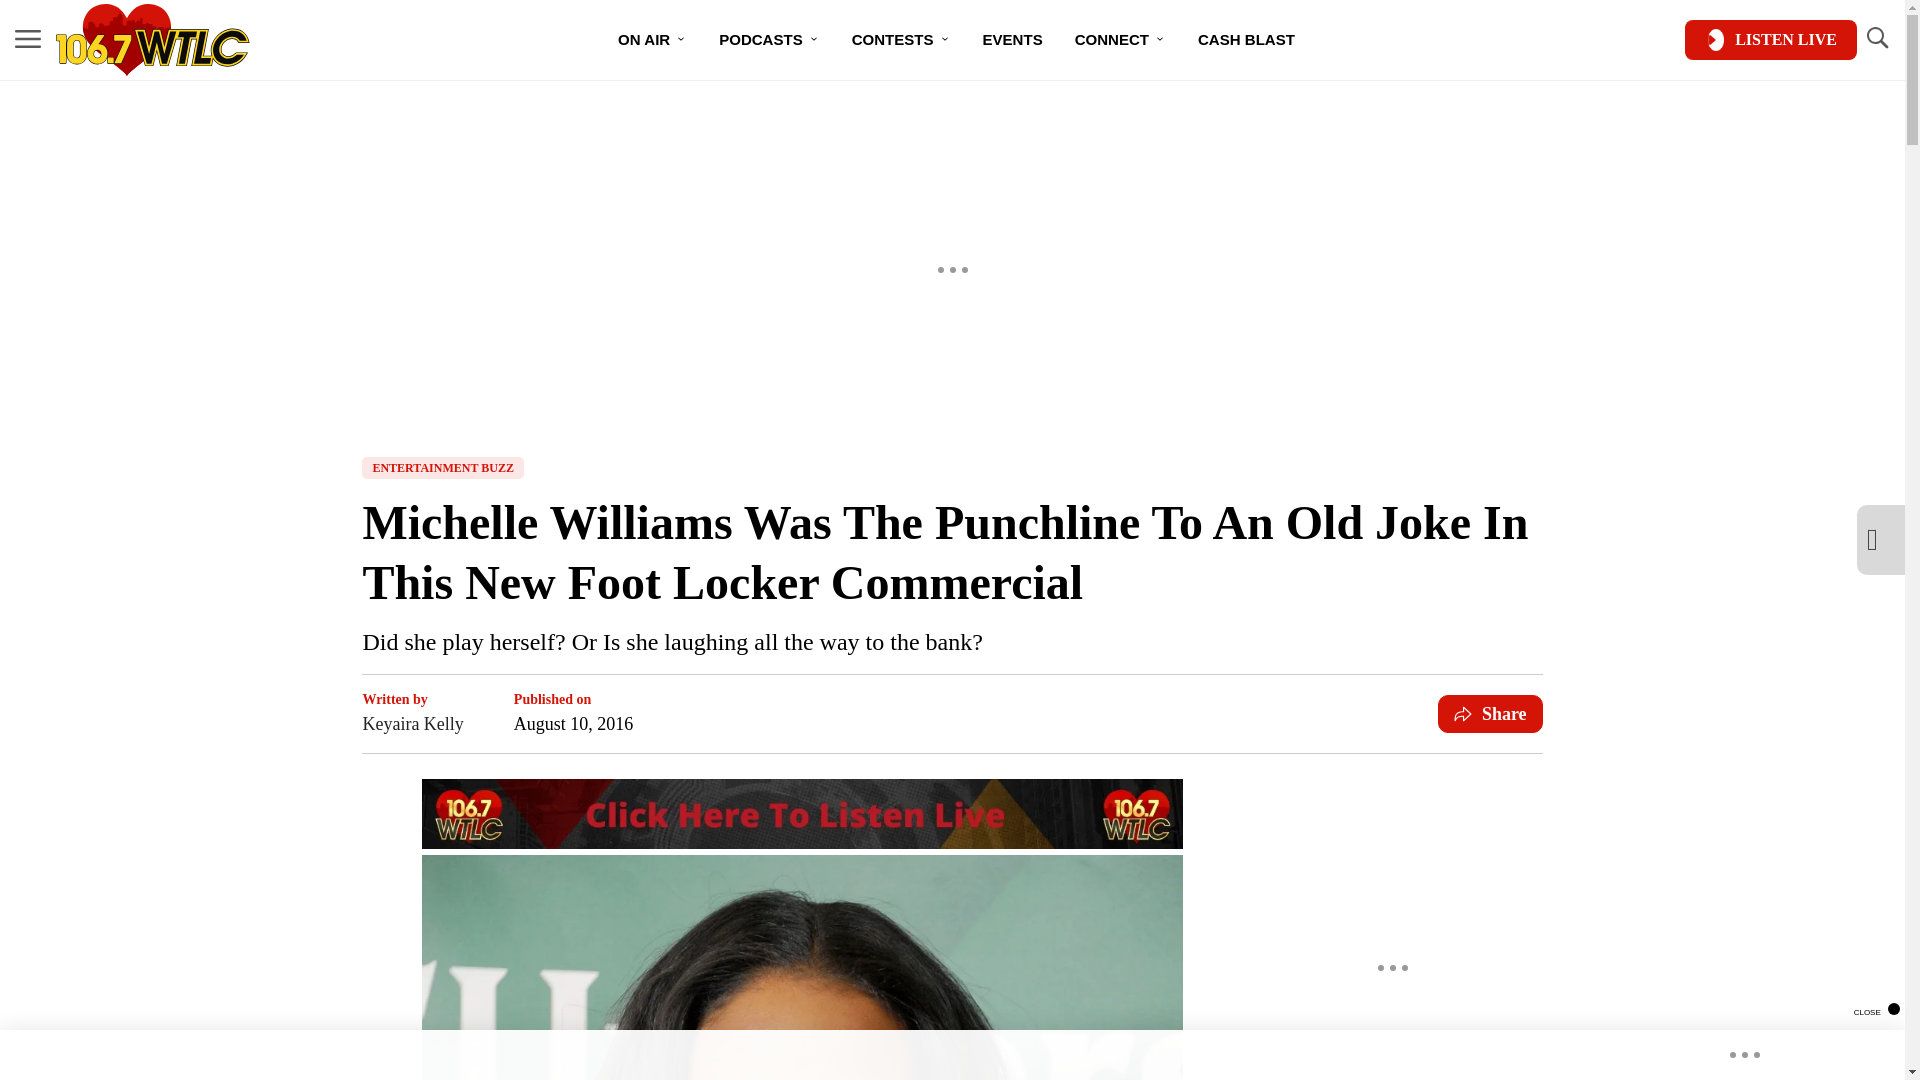  I want to click on ENTERTAINMENT BUZZ, so click(443, 468).